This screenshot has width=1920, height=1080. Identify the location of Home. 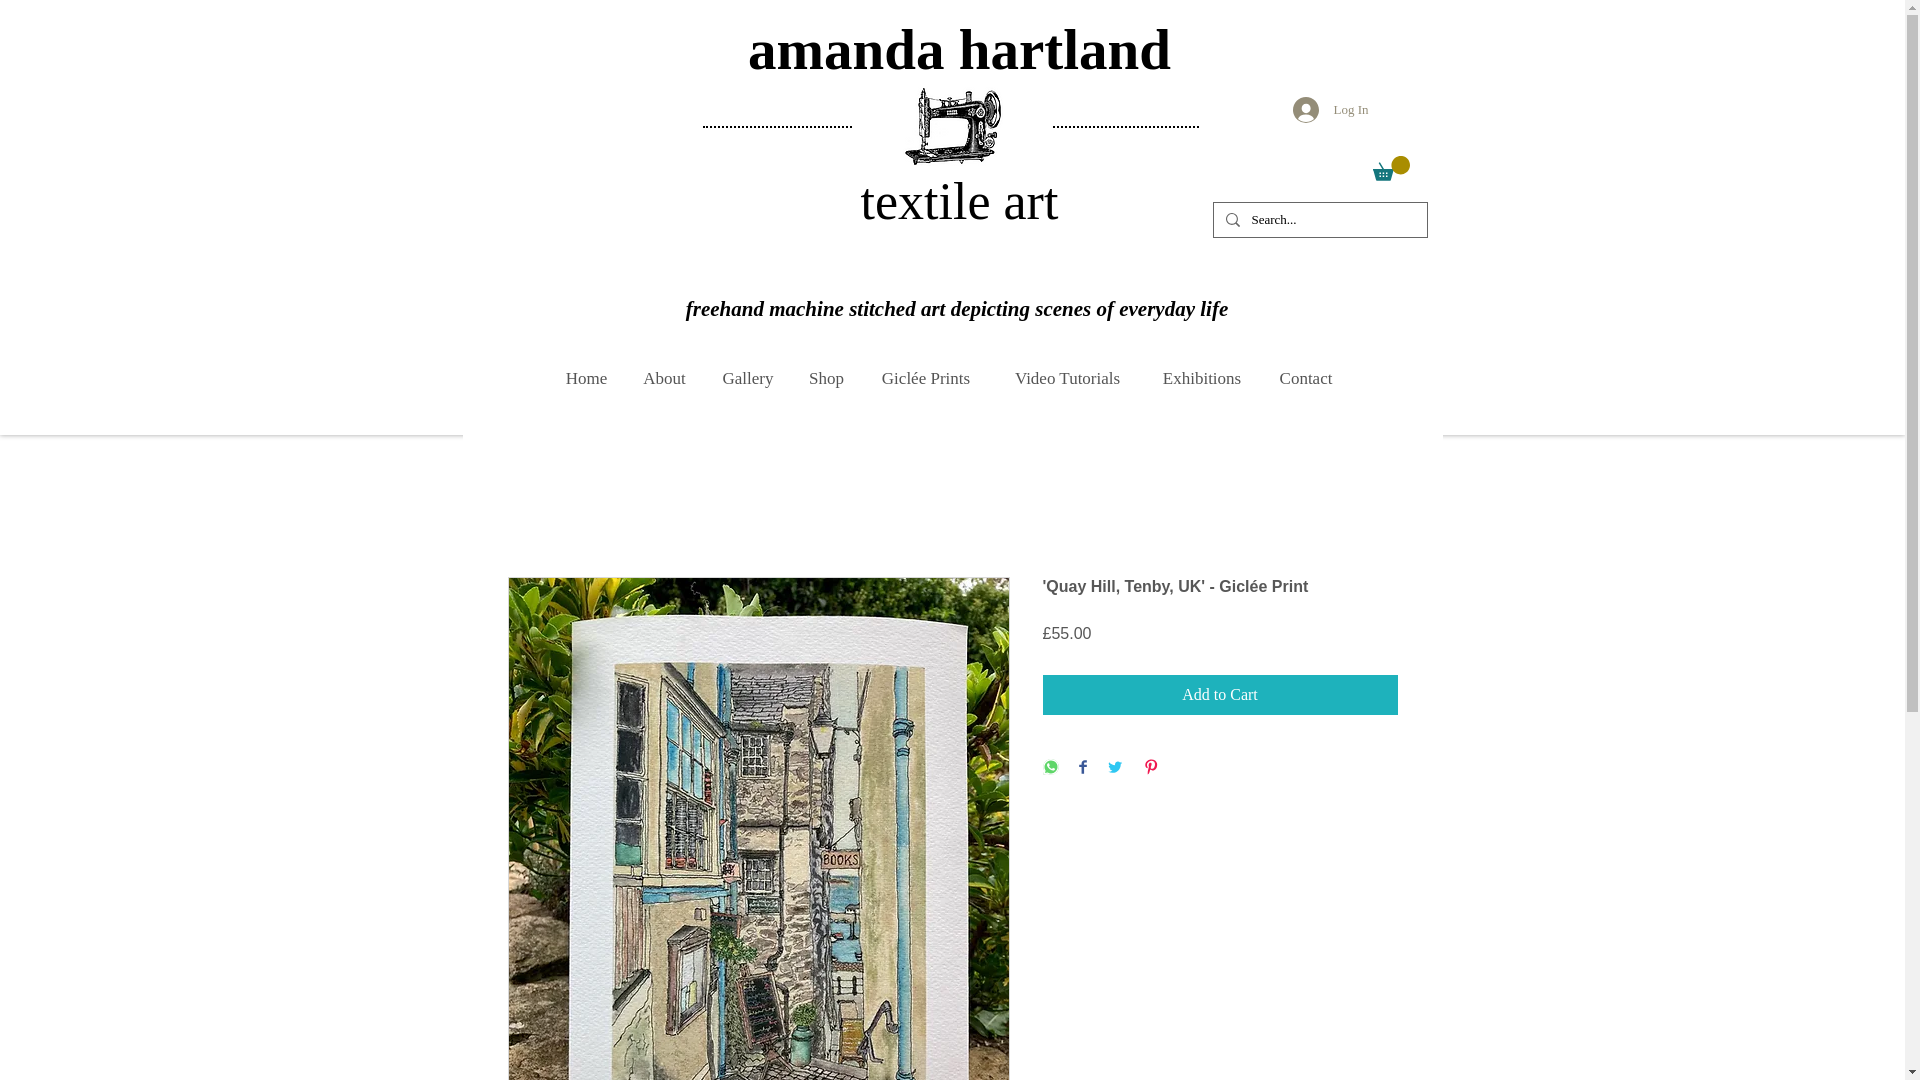
(586, 378).